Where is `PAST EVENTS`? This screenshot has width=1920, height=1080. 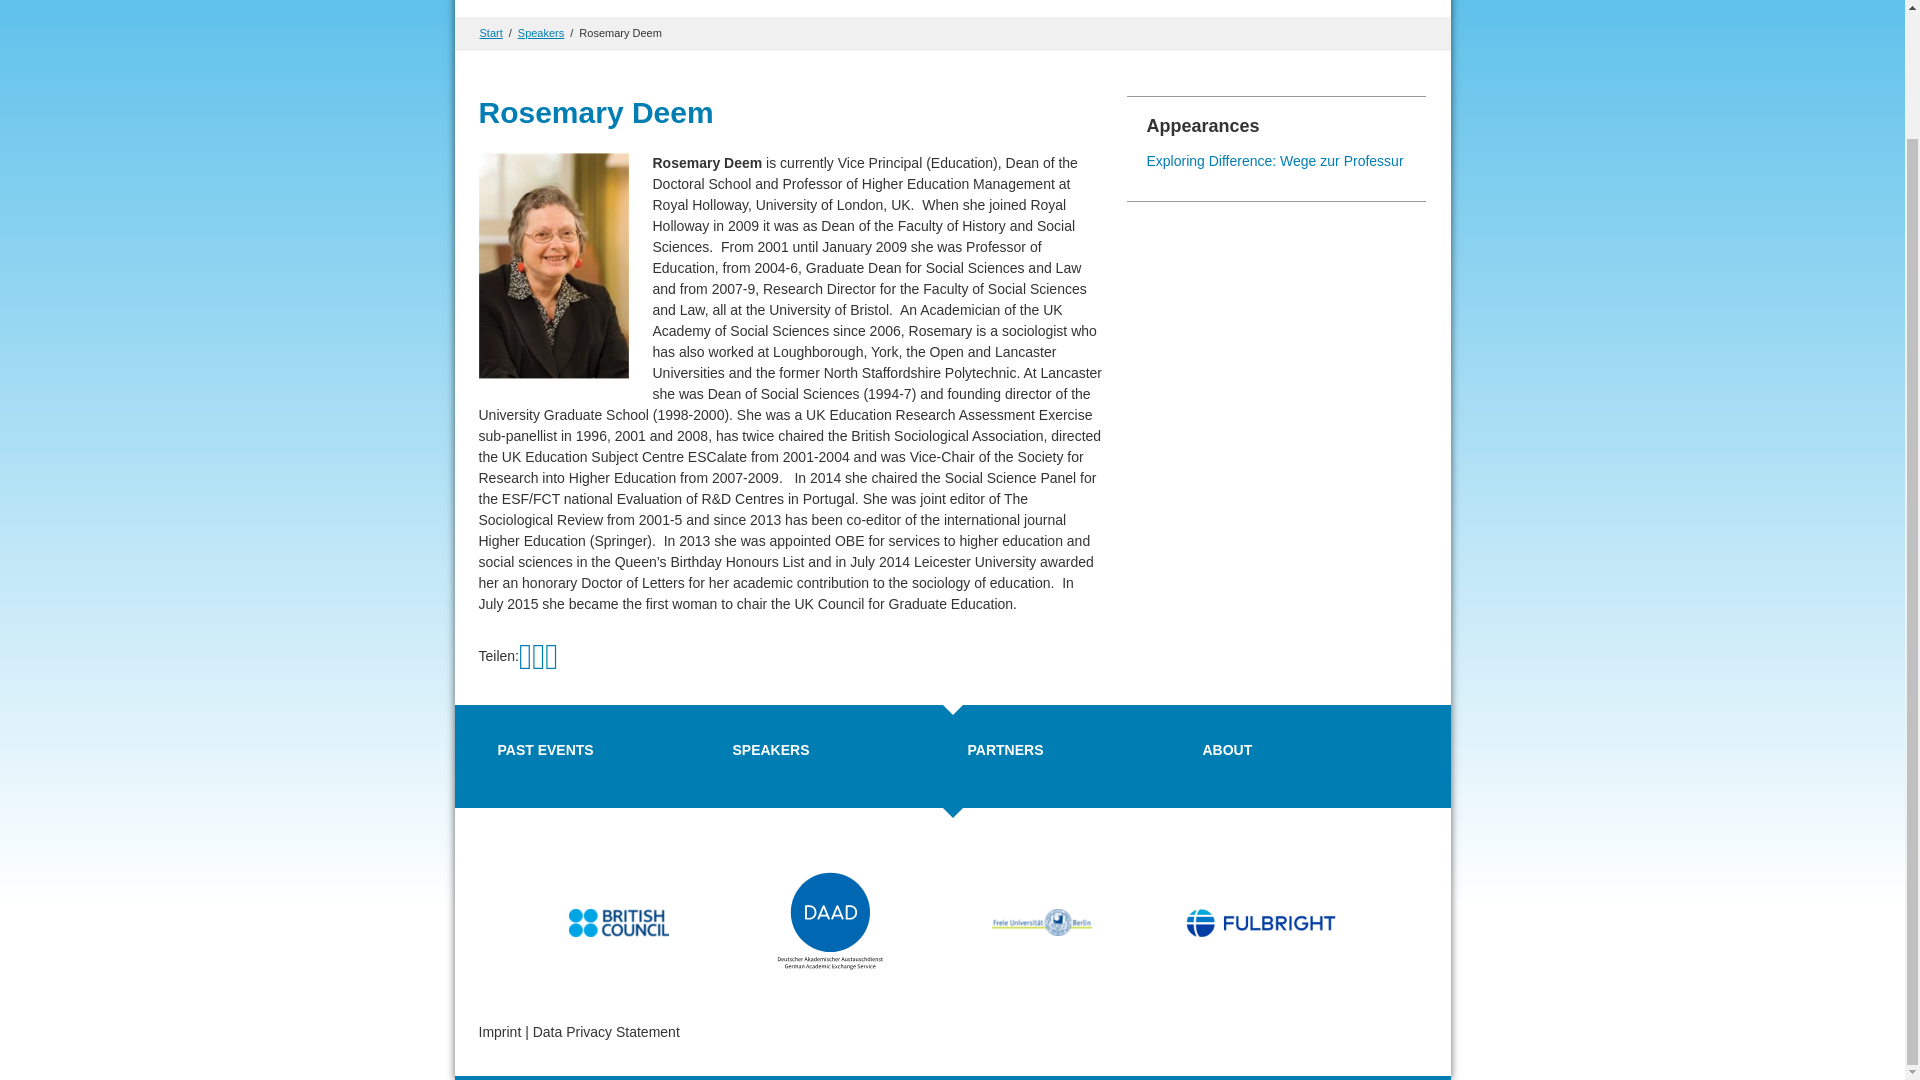 PAST EVENTS is located at coordinates (545, 750).